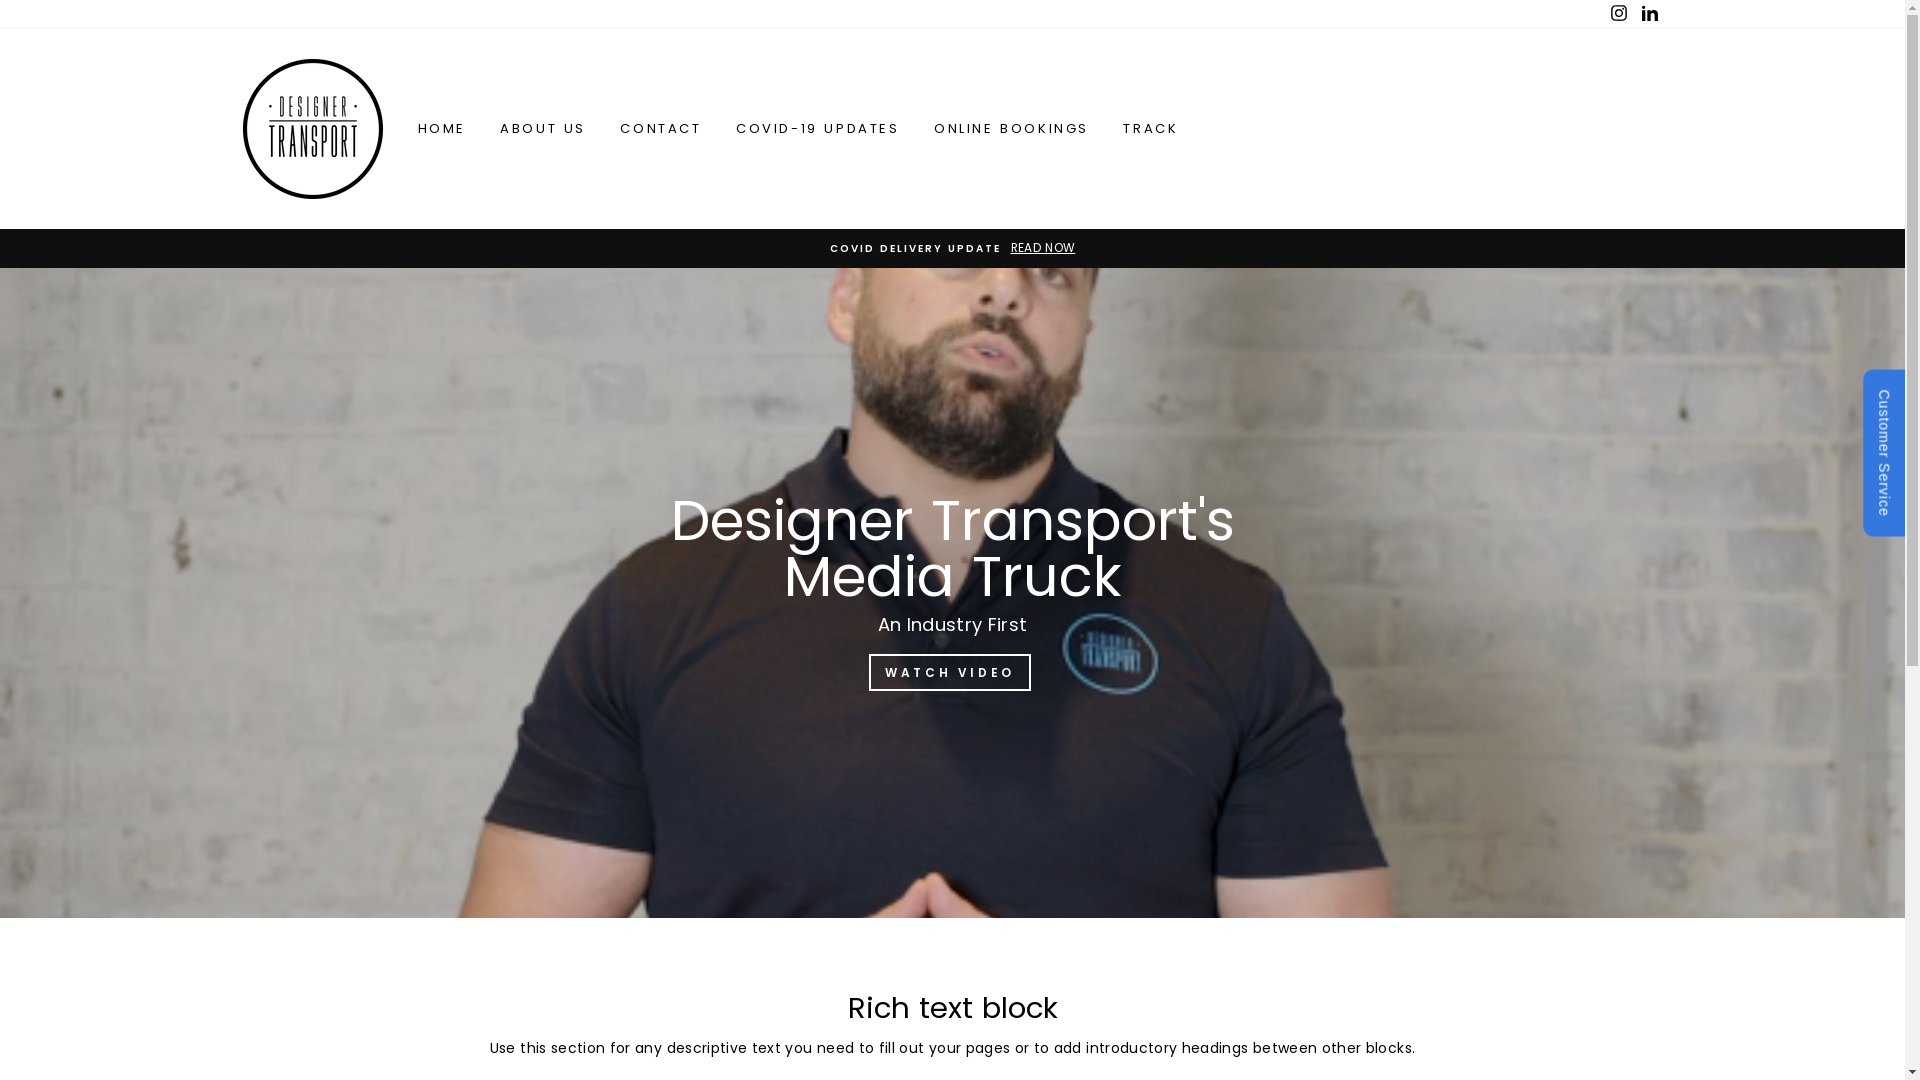 The height and width of the screenshot is (1080, 1920). I want to click on Instagram, so click(1619, 14).